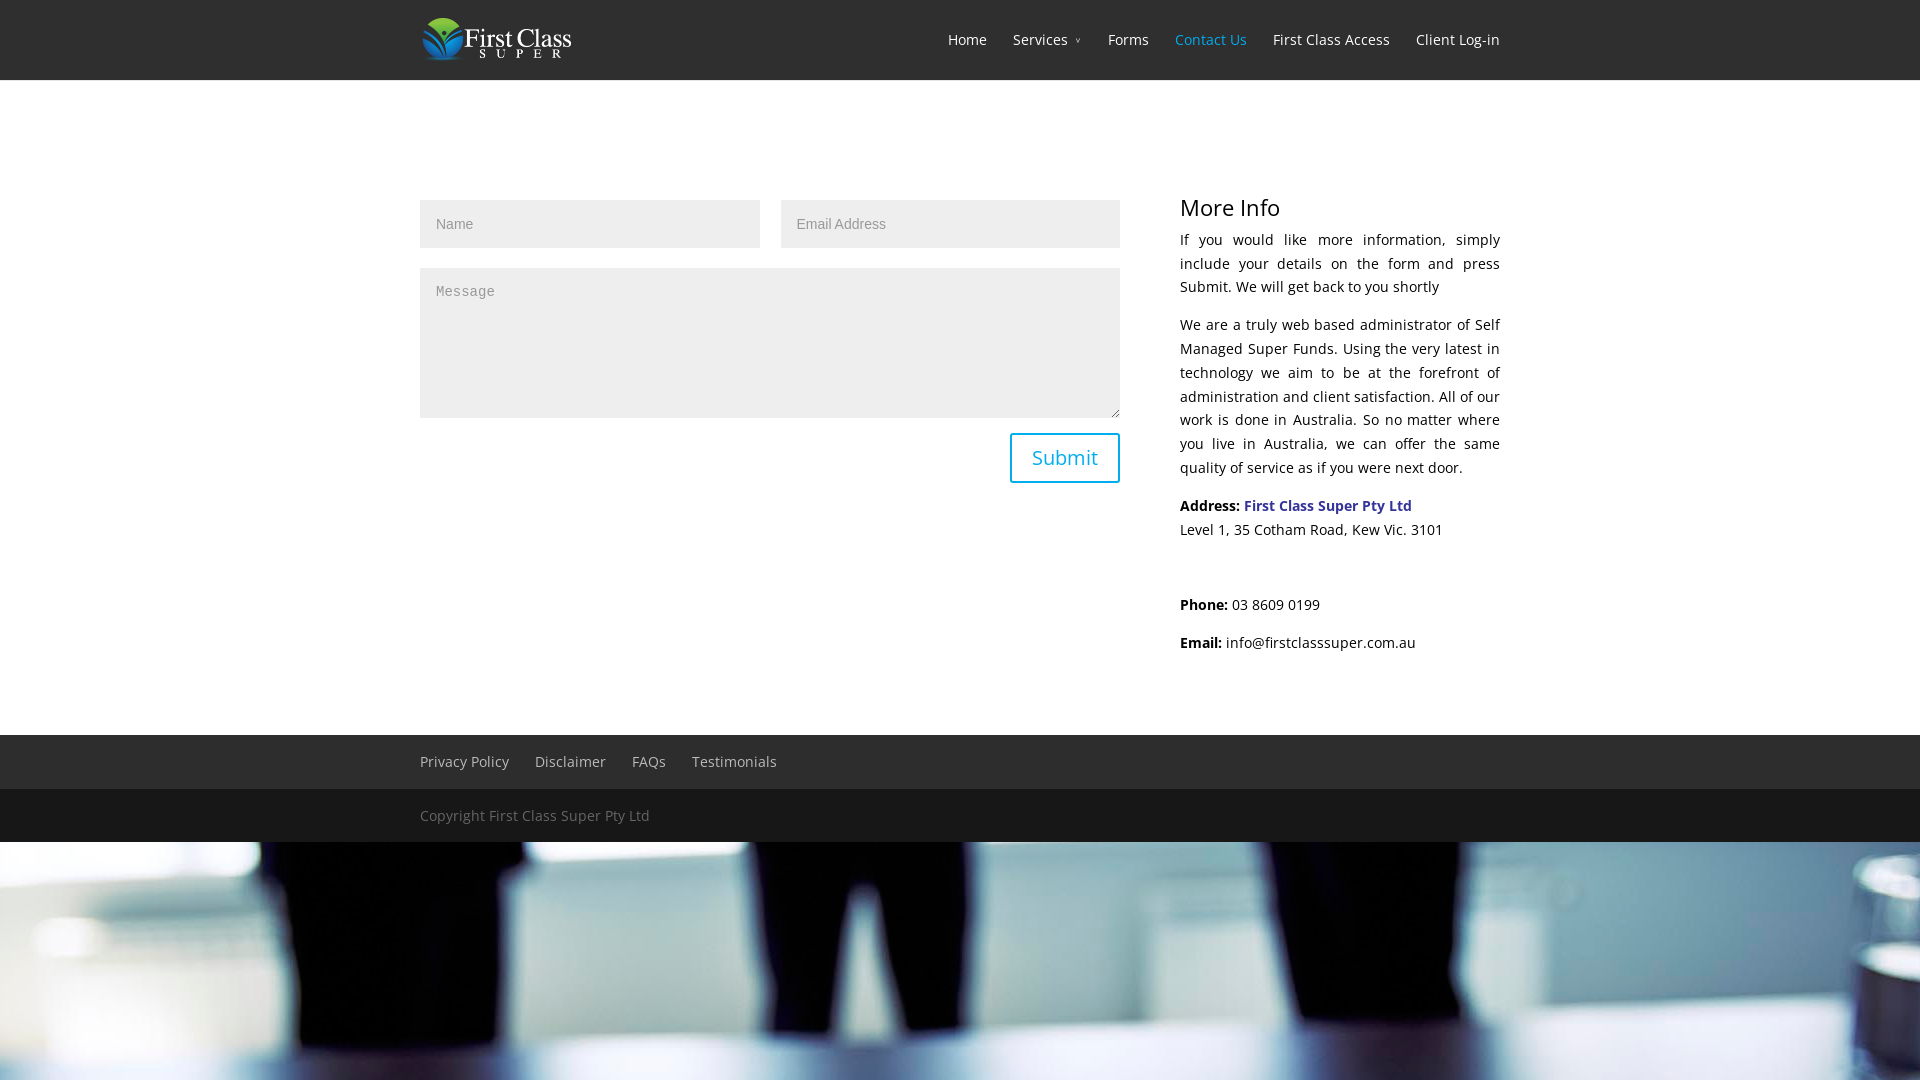 This screenshot has height=1080, width=1920. What do you see at coordinates (1332, 54) in the screenshot?
I see `First Class Access` at bounding box center [1332, 54].